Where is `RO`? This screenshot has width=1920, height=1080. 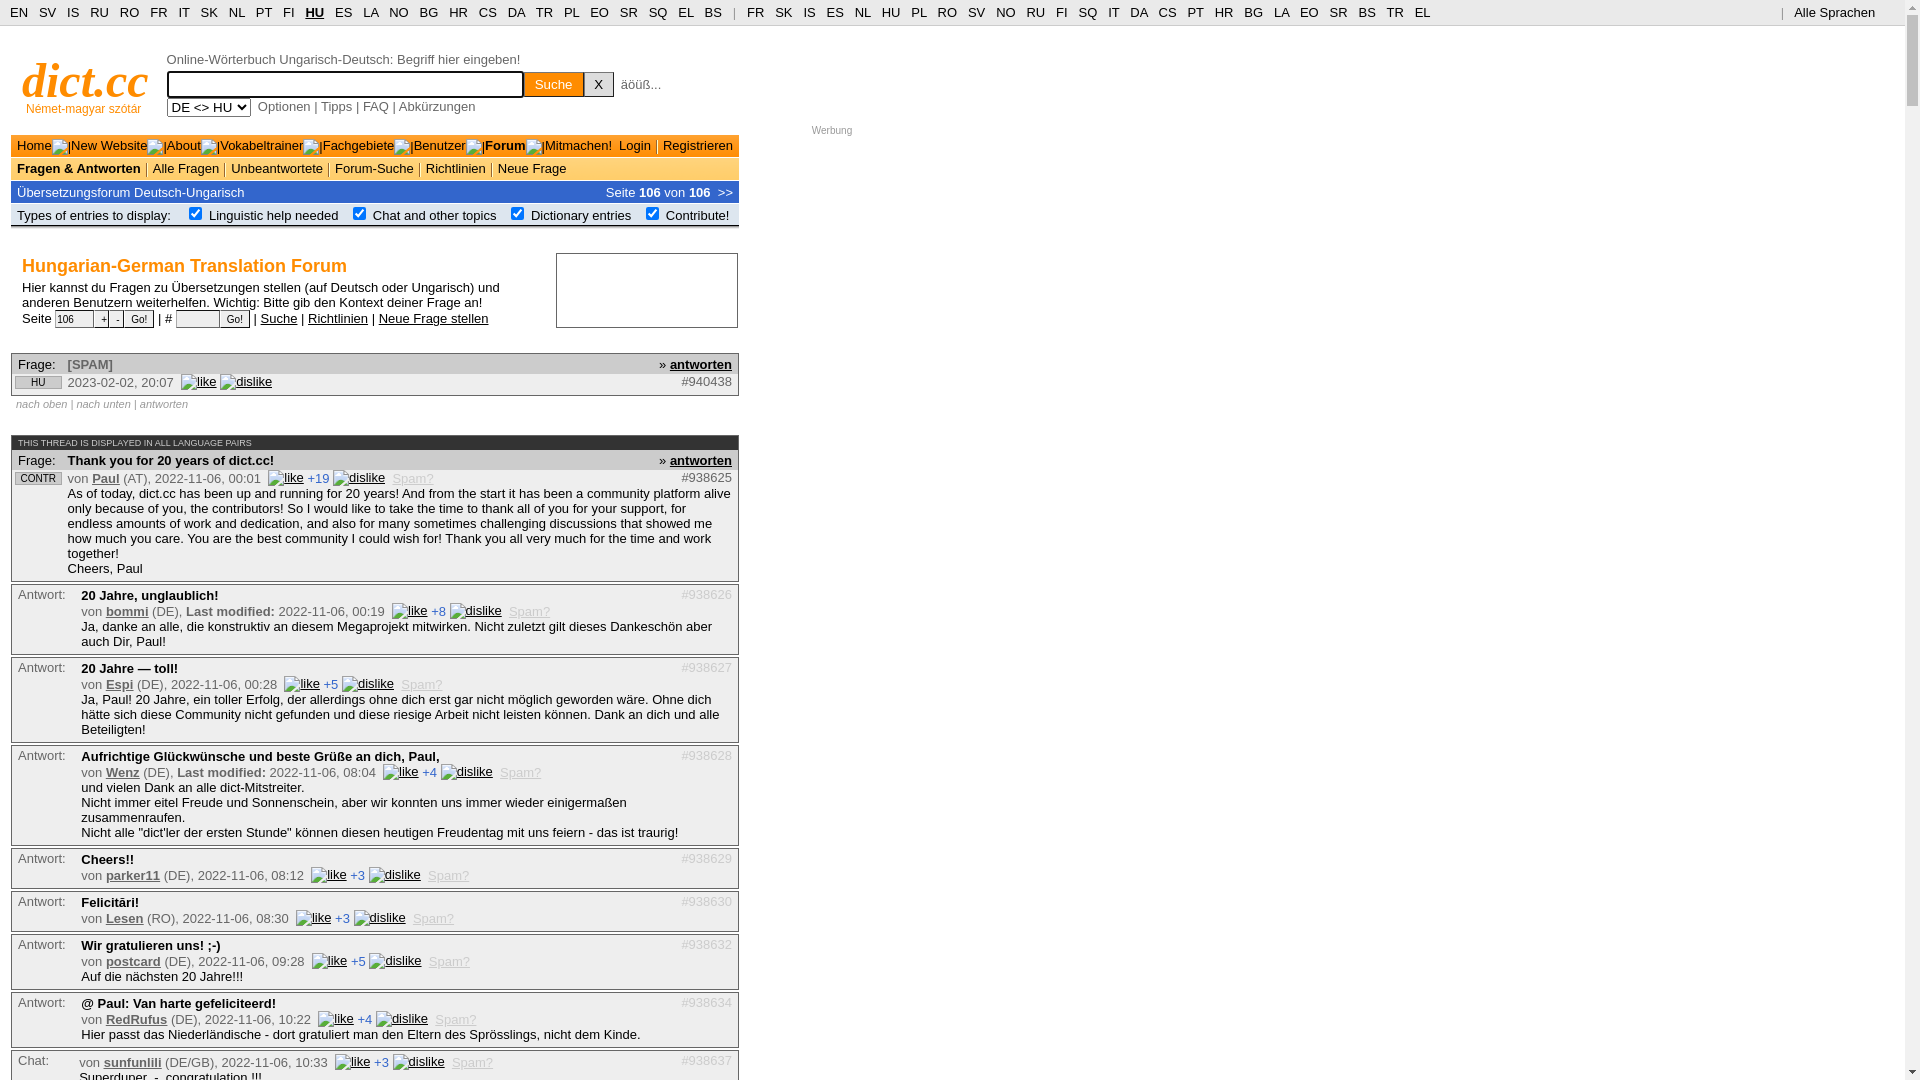
RO is located at coordinates (948, 12).